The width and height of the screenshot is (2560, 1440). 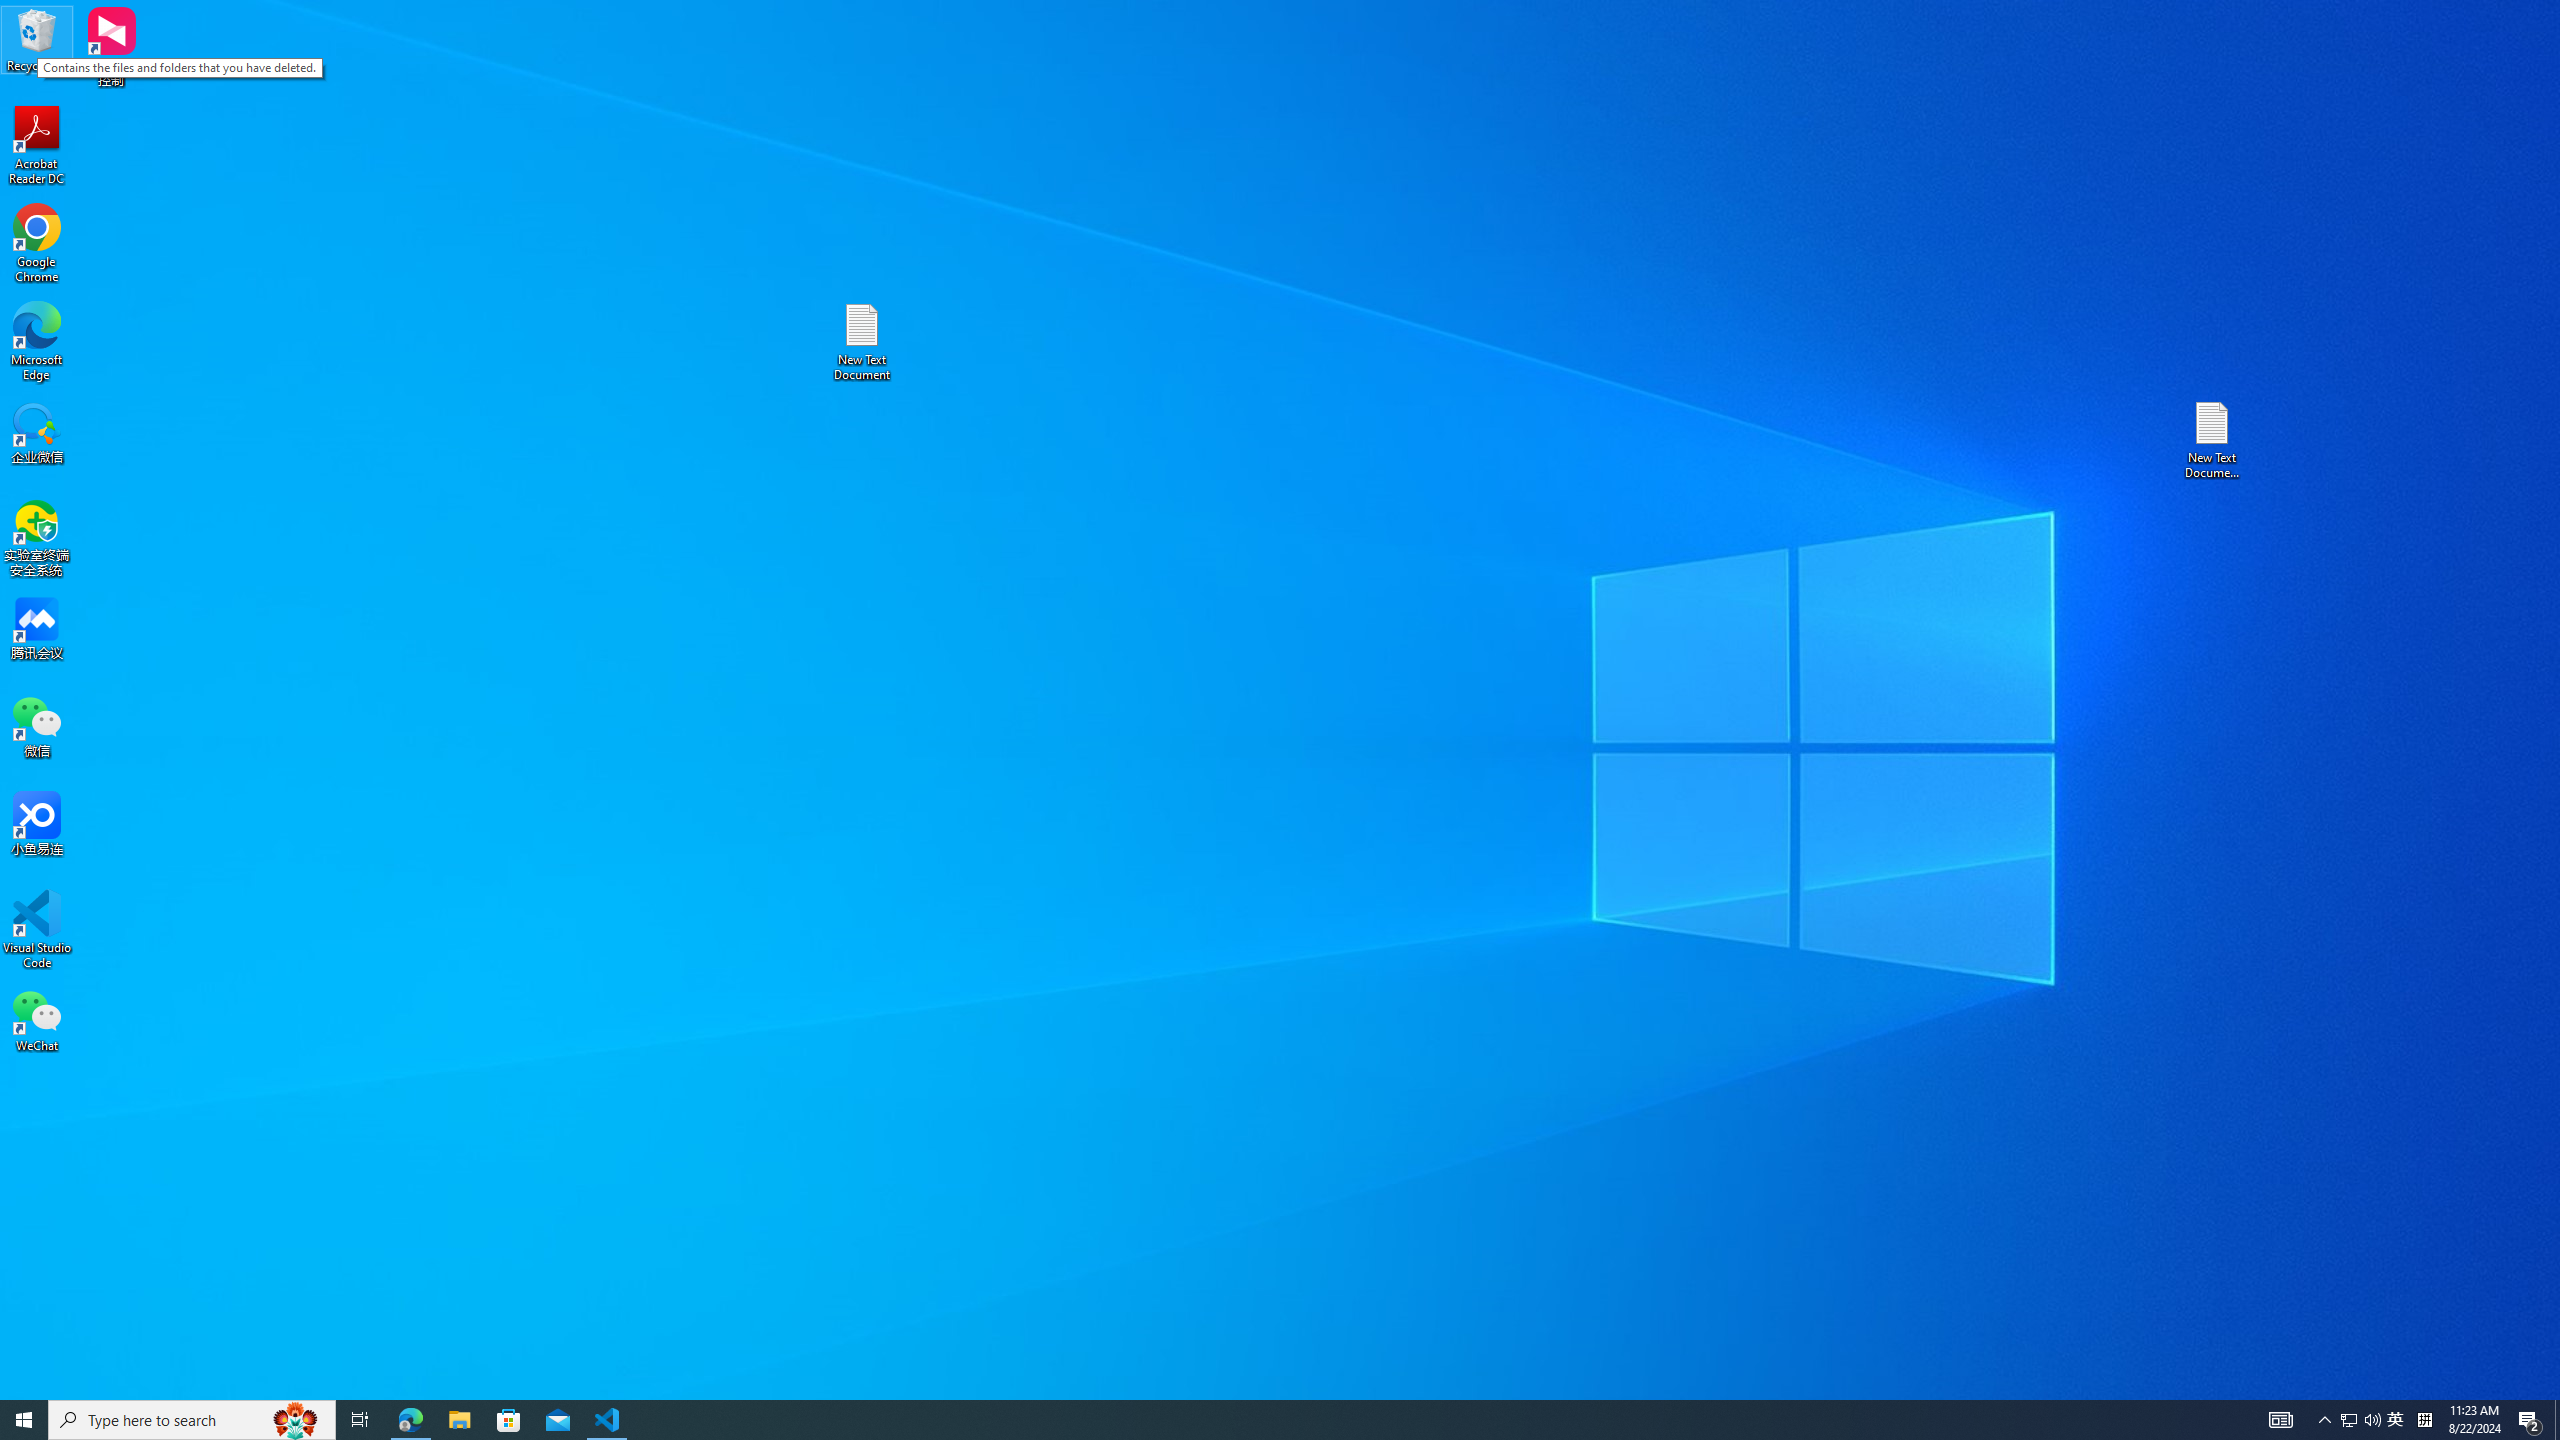 I want to click on File Explorer, so click(x=459, y=1420).